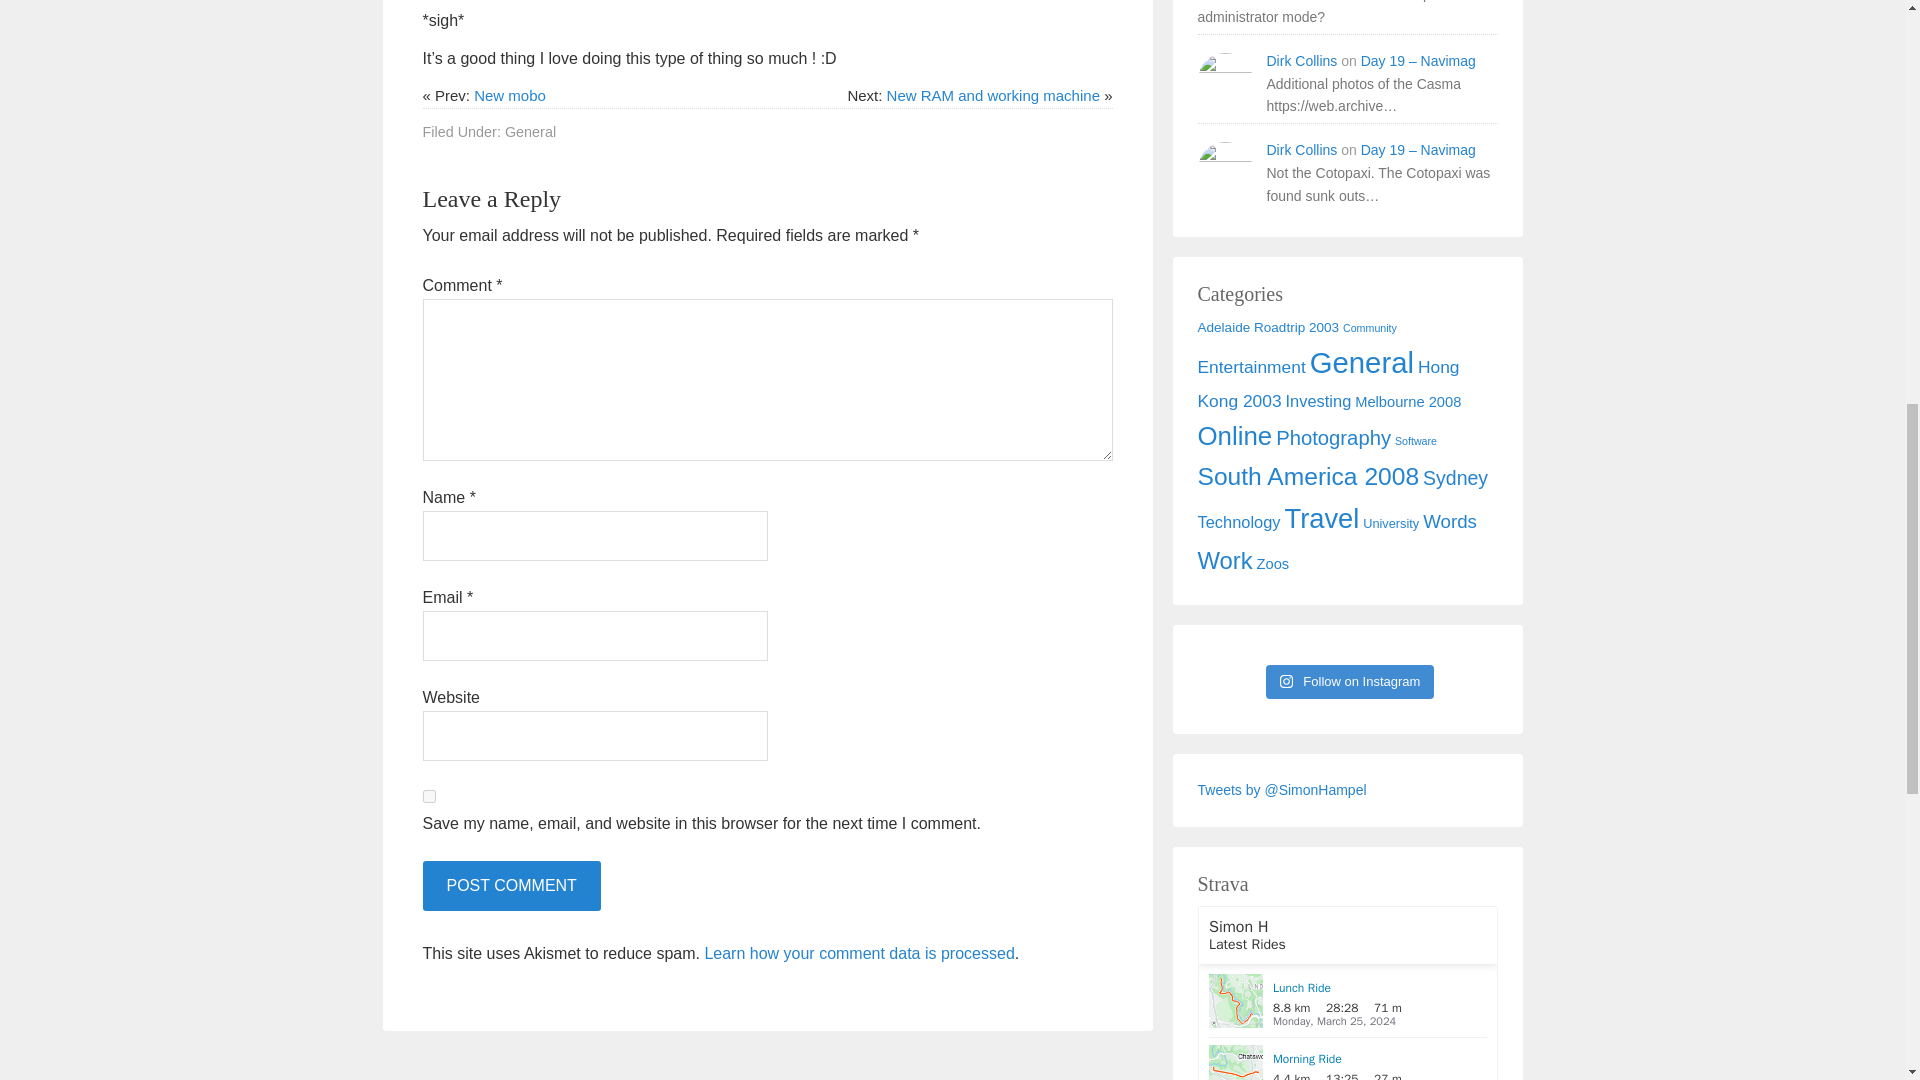 The image size is (1920, 1080). I want to click on General, so click(530, 132).